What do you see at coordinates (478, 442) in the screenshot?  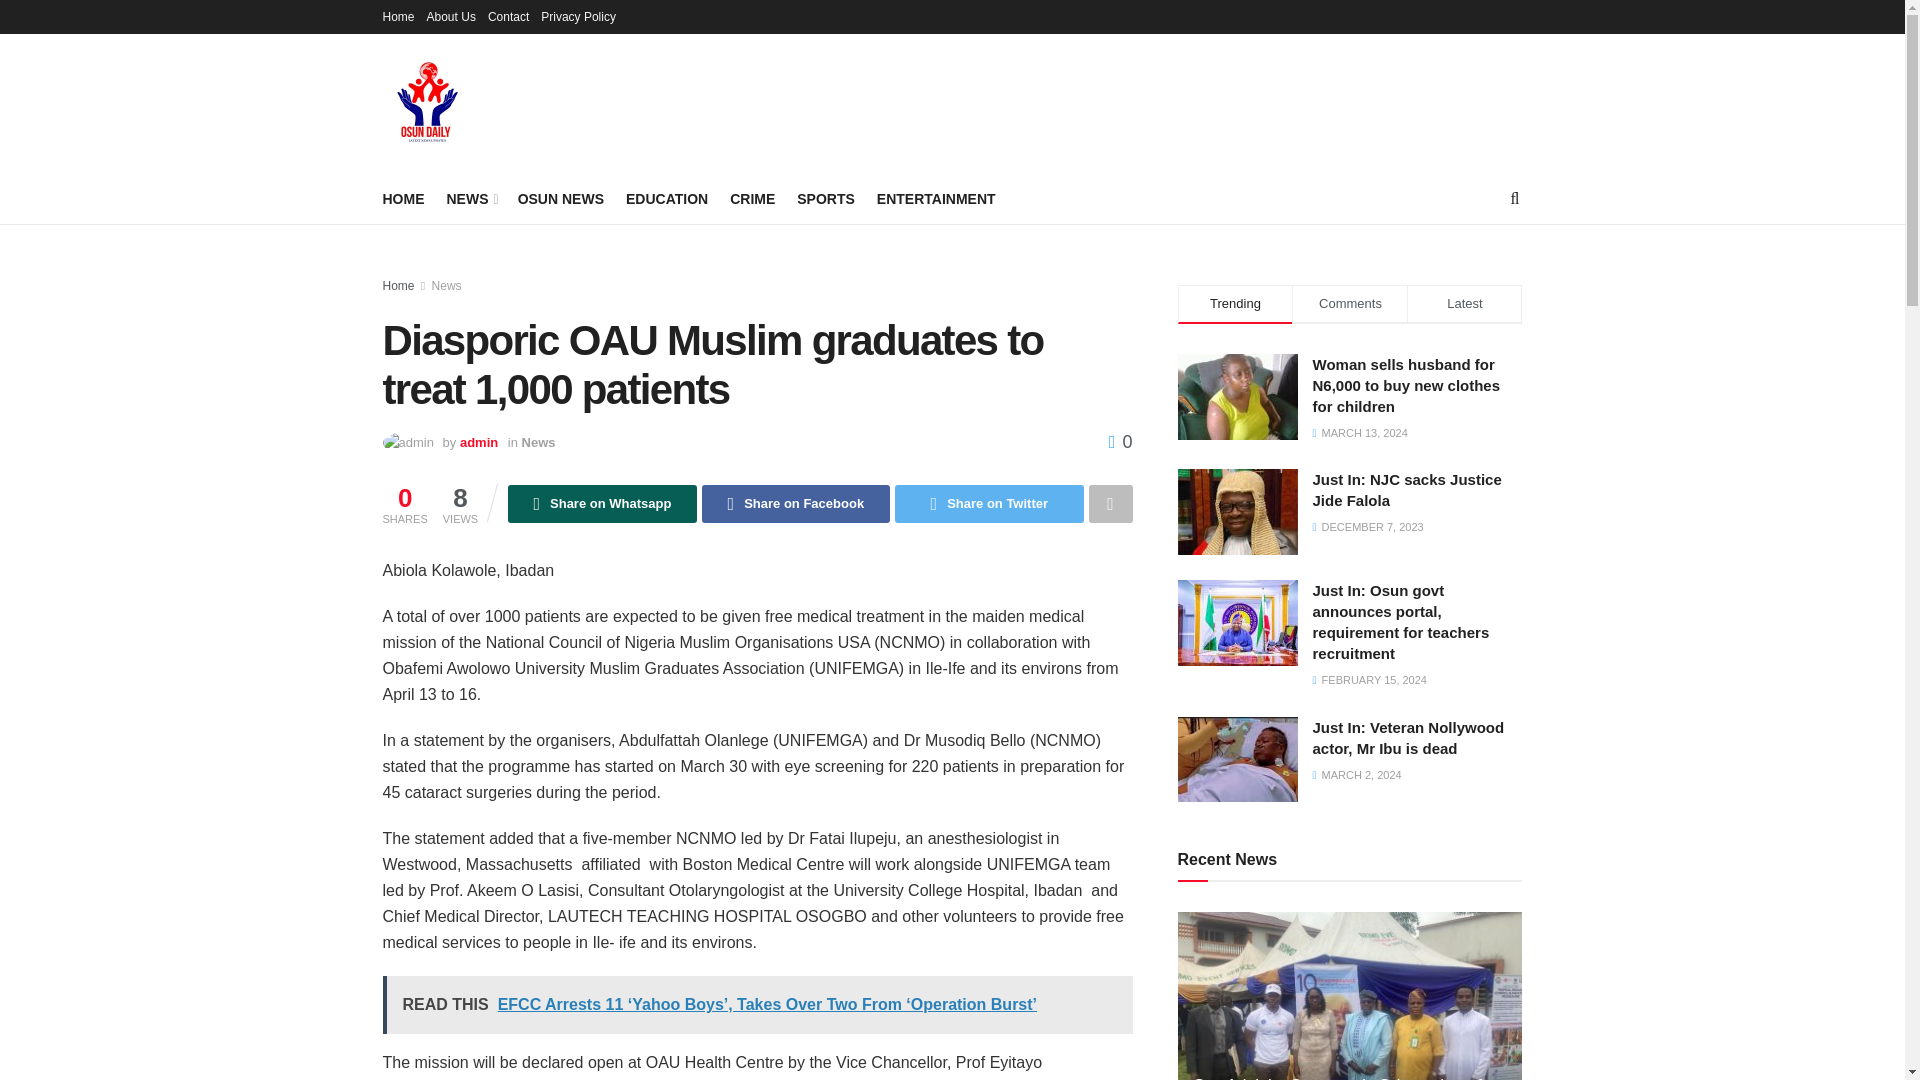 I see `admin` at bounding box center [478, 442].